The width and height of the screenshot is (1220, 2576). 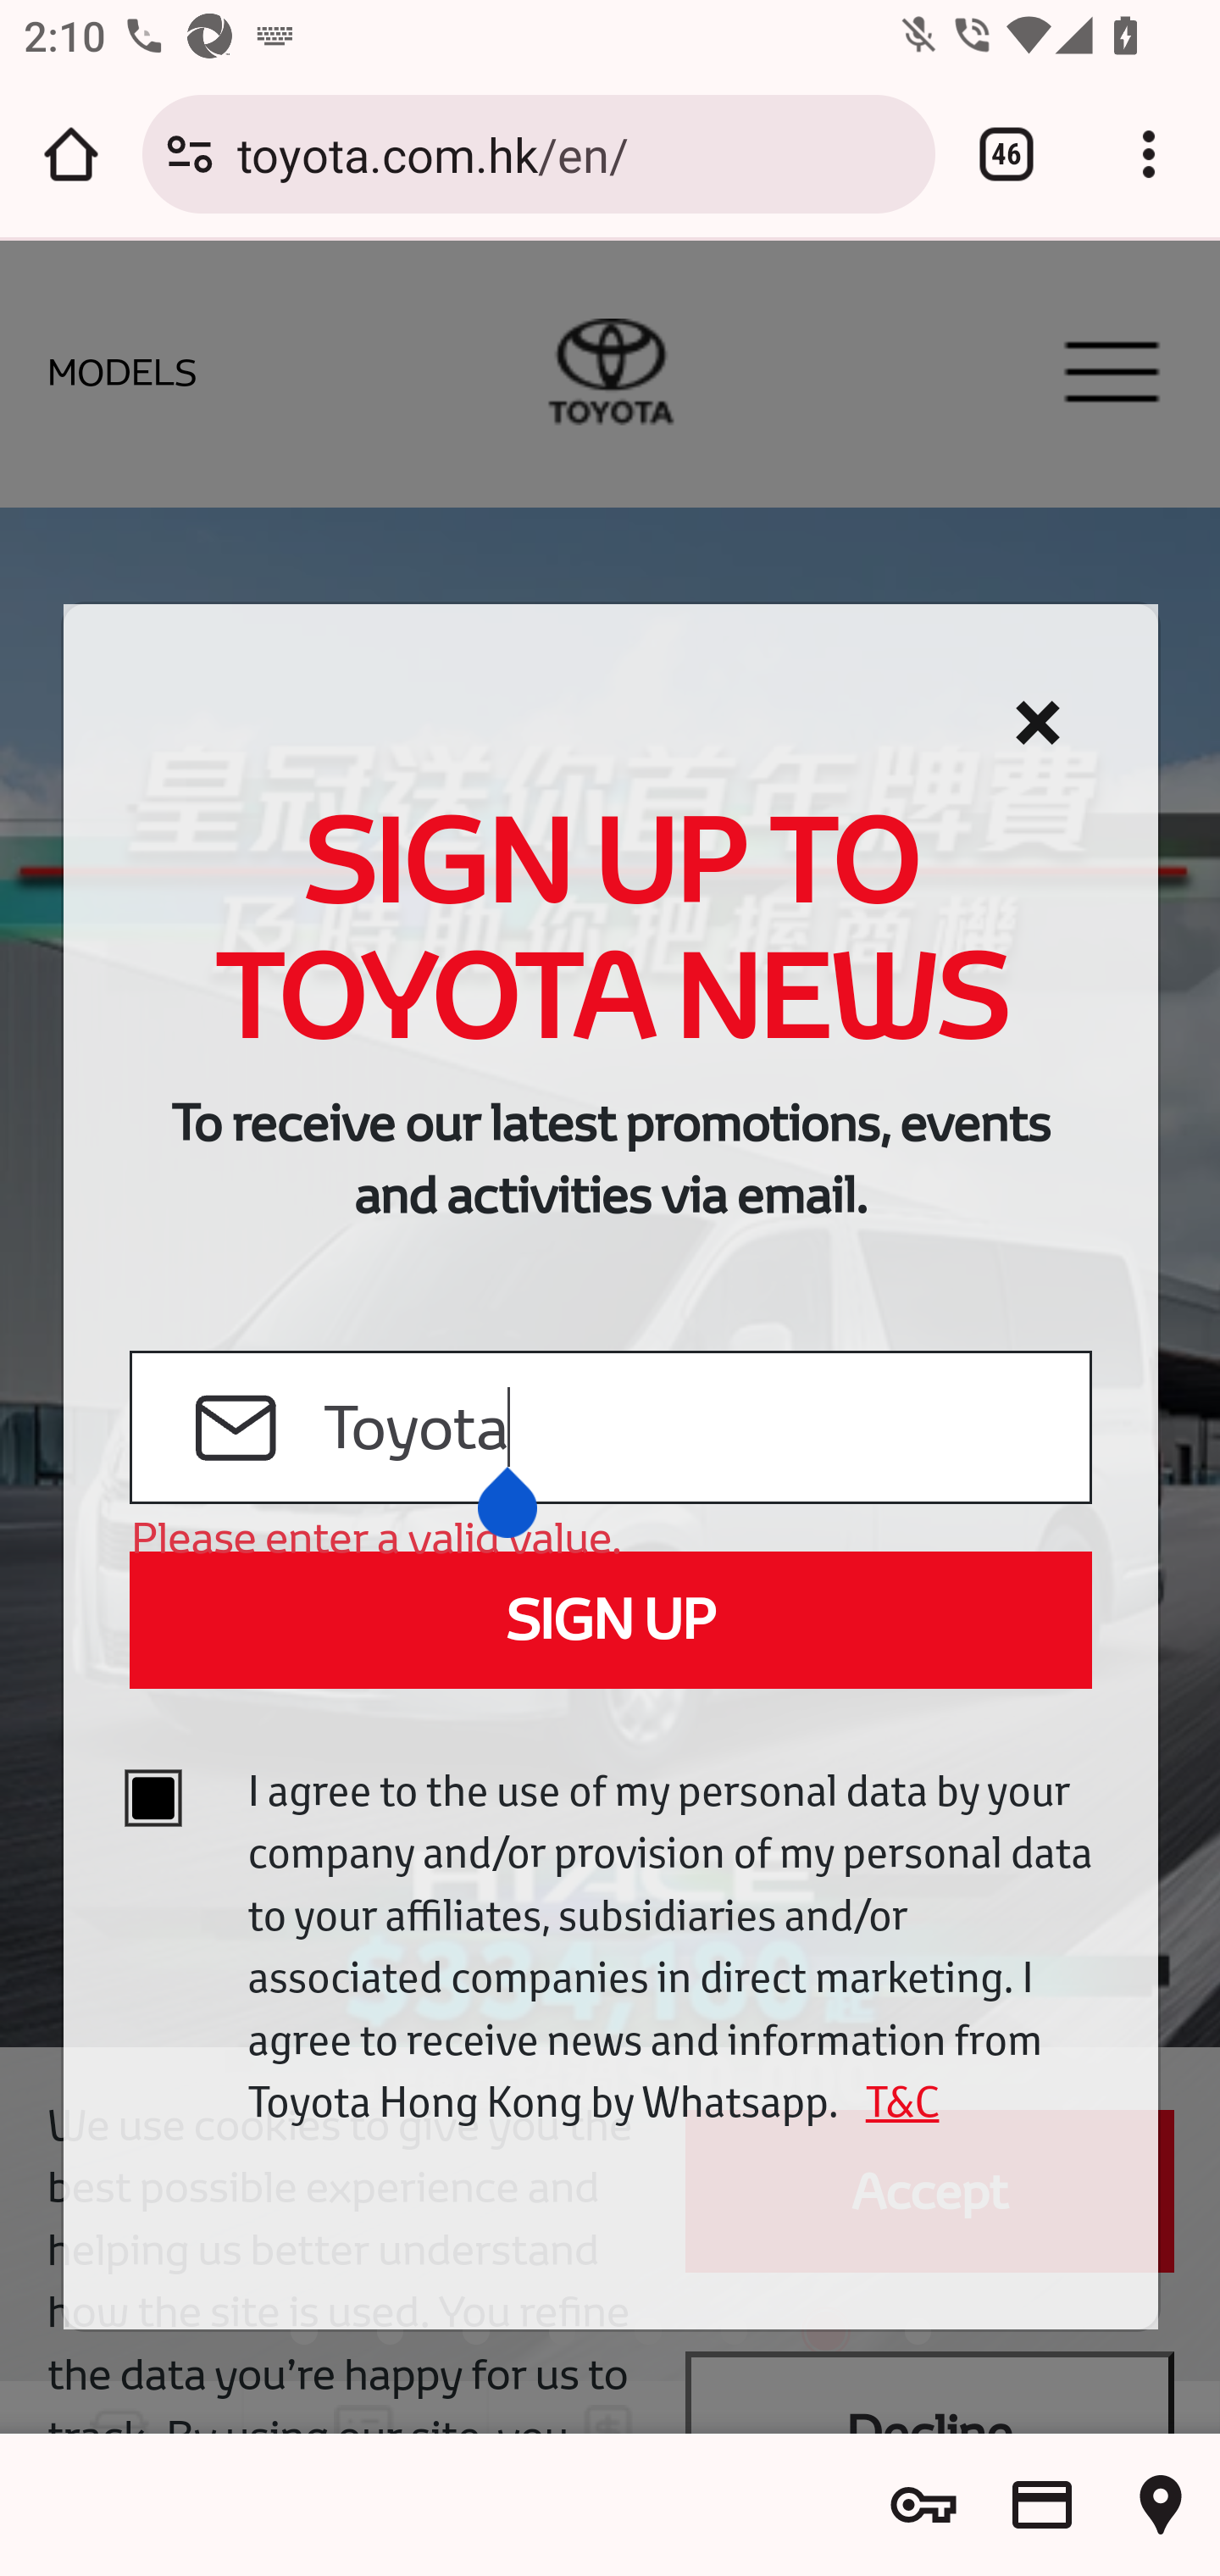 What do you see at coordinates (1161, 2505) in the screenshot?
I see `Show saved addresses` at bounding box center [1161, 2505].